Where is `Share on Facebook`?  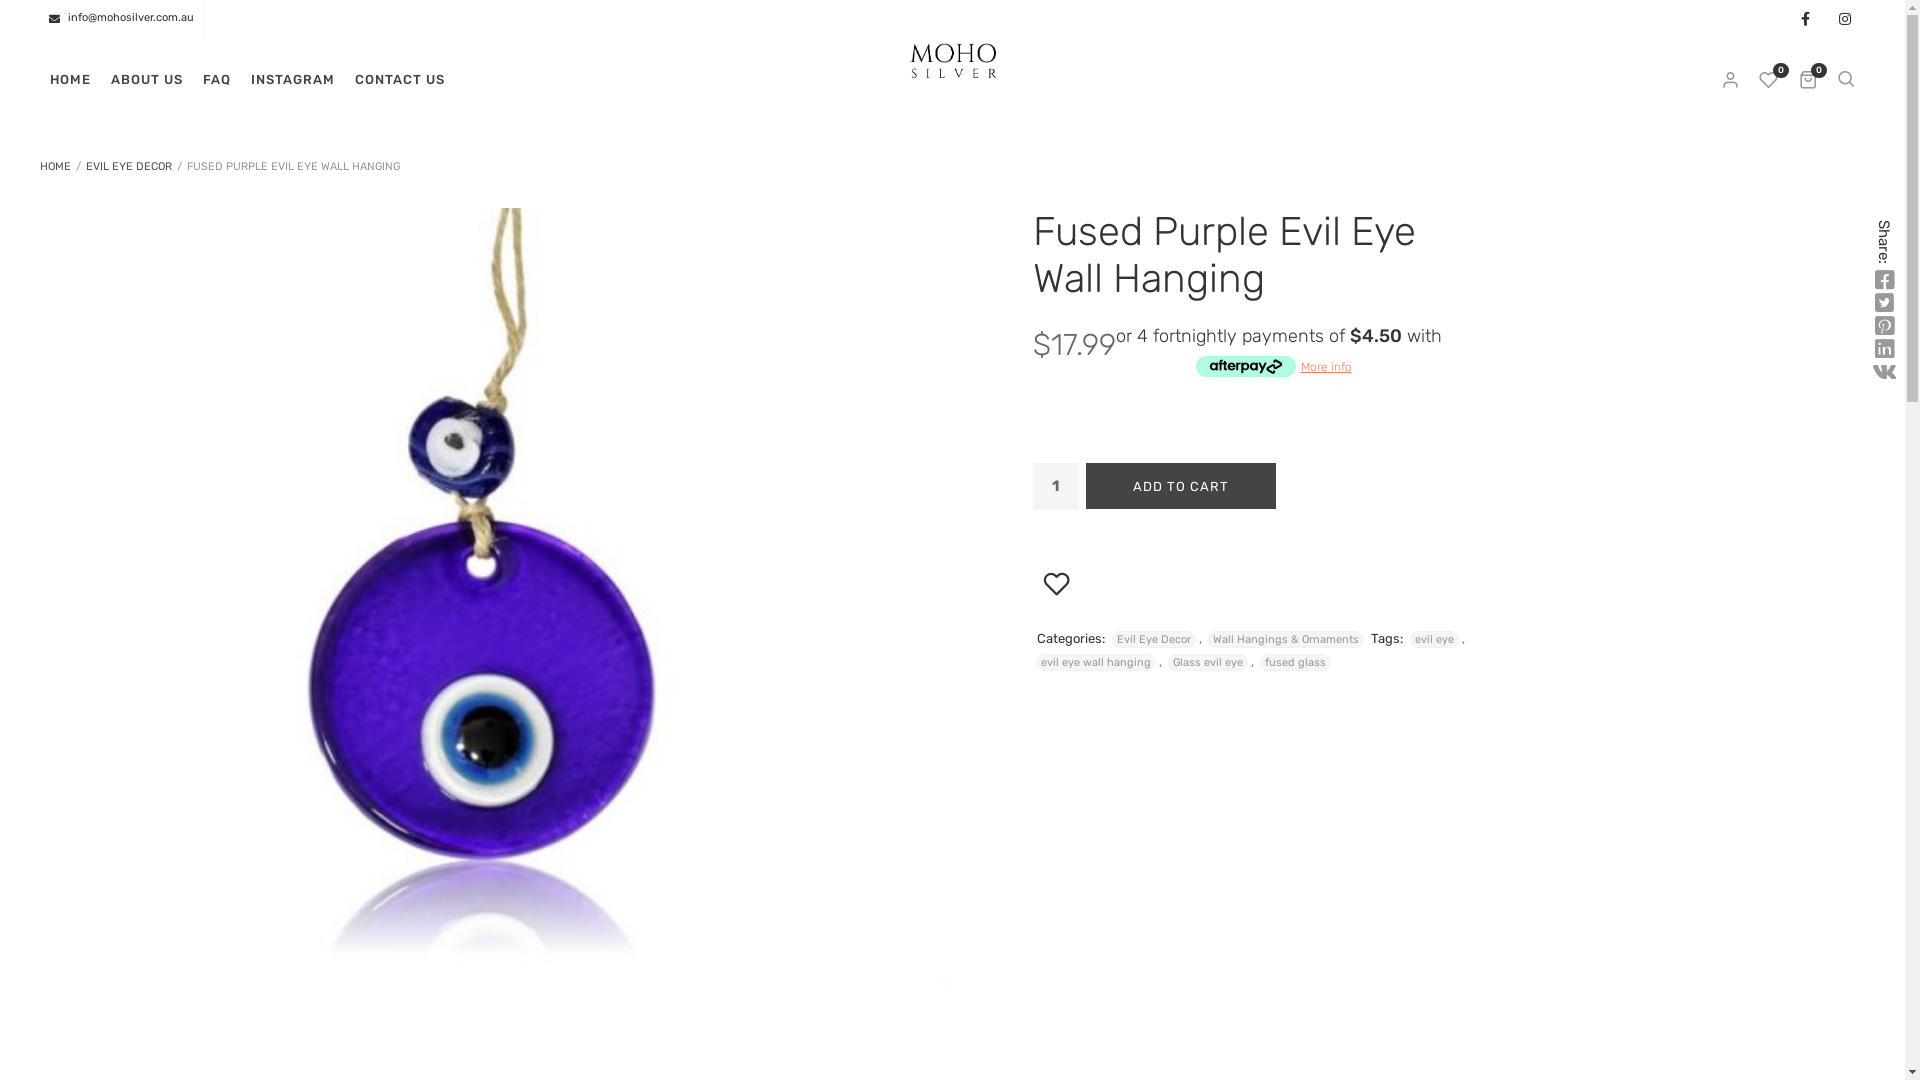
Share on Facebook is located at coordinates (1884, 281).